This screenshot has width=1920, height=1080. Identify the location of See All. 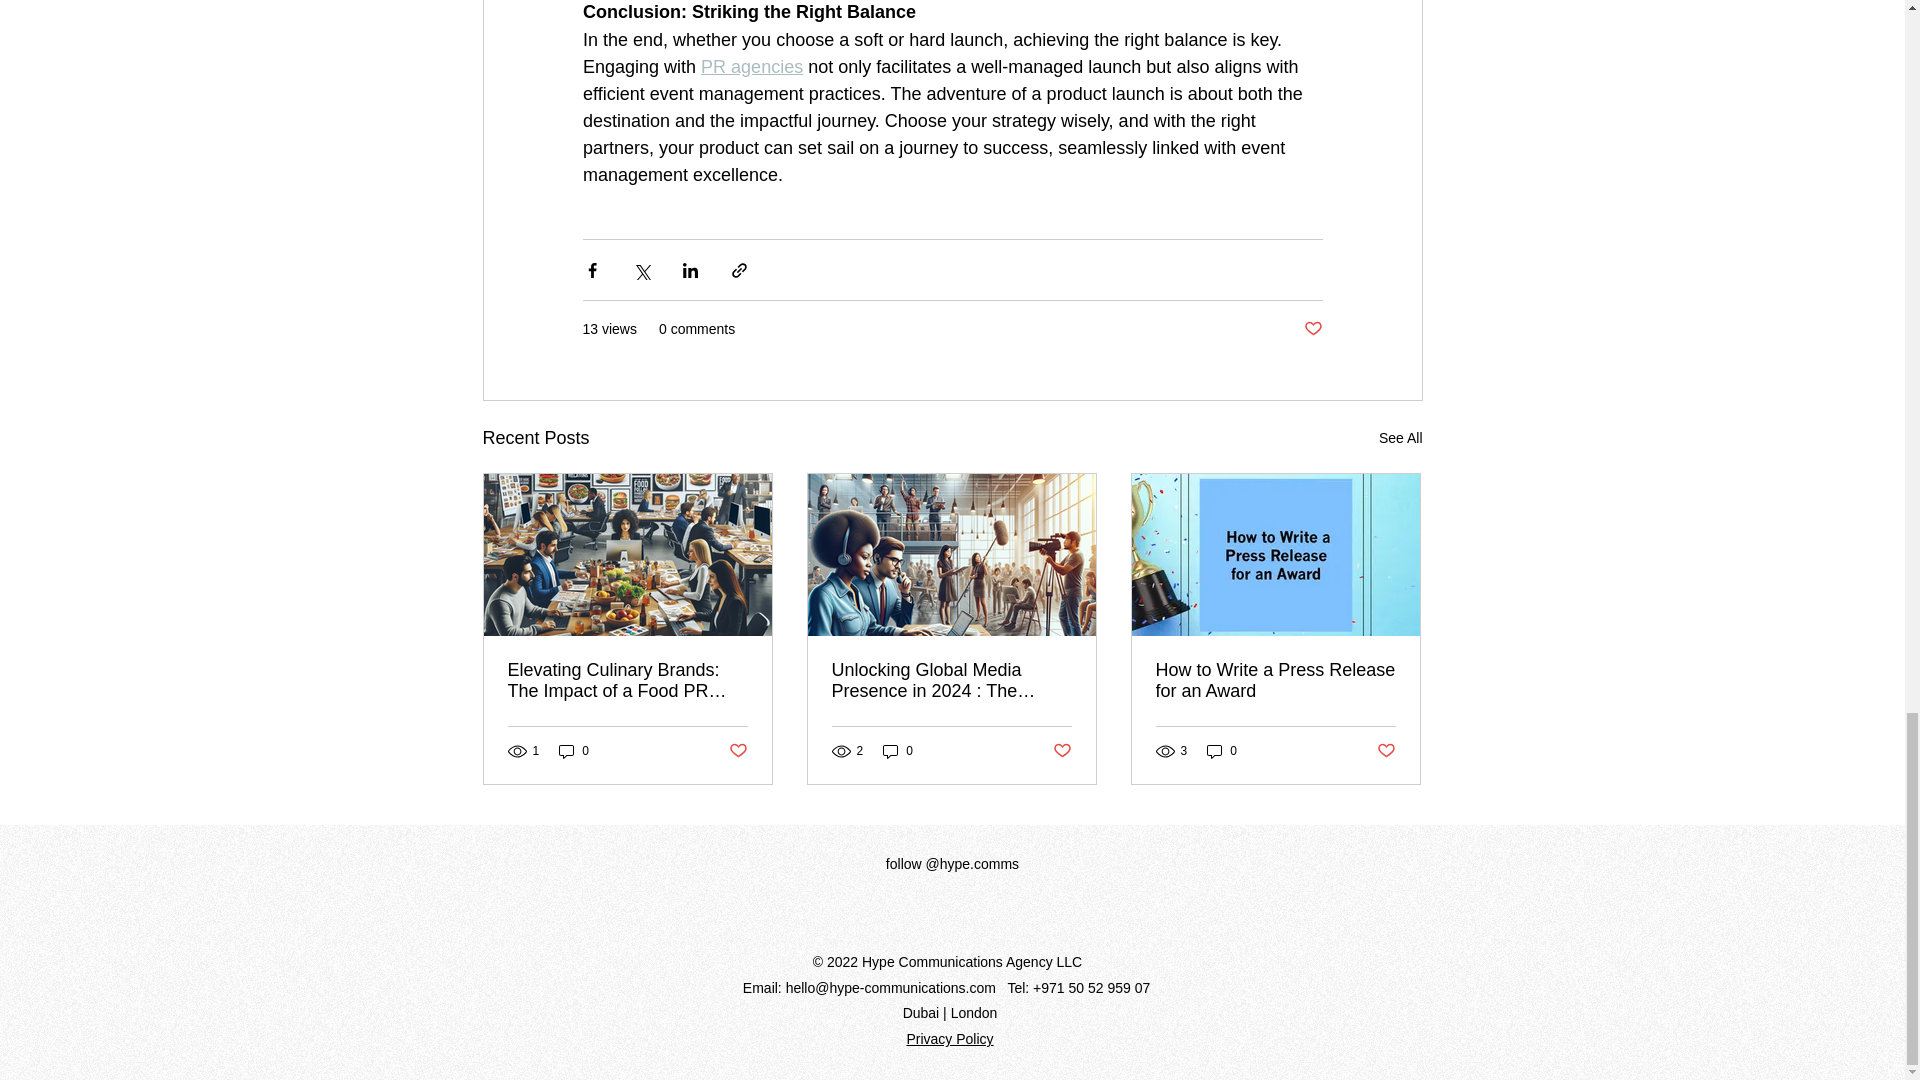
(1400, 438).